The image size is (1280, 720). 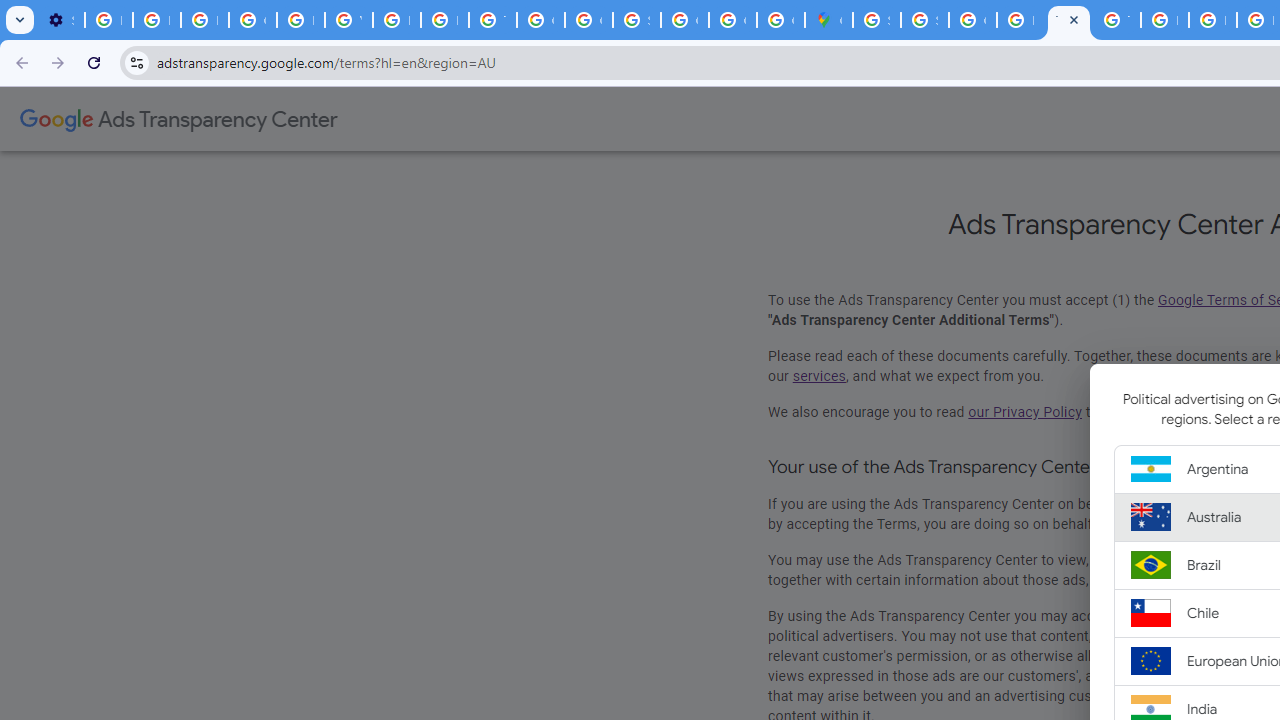 What do you see at coordinates (348, 20) in the screenshot?
I see `YouTube` at bounding box center [348, 20].